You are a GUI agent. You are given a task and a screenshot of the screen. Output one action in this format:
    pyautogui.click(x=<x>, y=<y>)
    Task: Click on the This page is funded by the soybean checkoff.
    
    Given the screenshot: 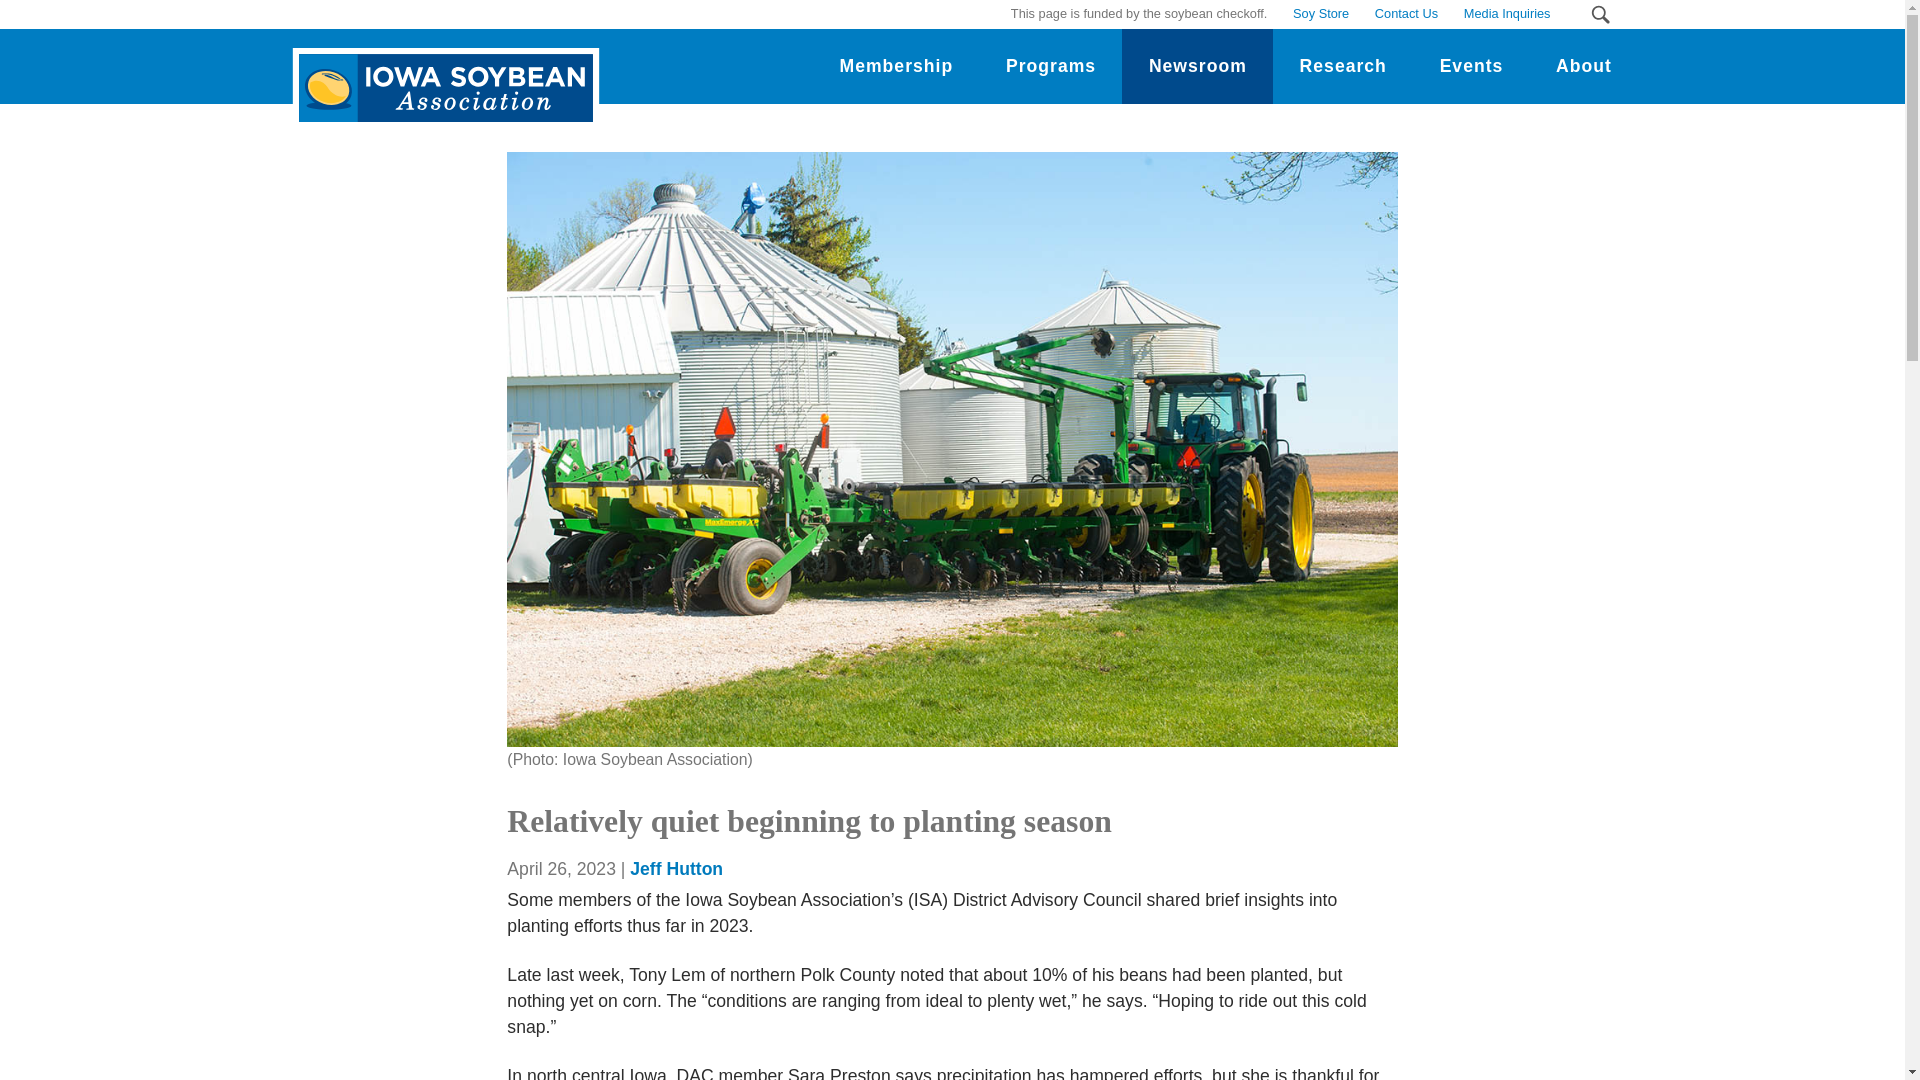 What is the action you would take?
    pyautogui.click(x=1139, y=14)
    